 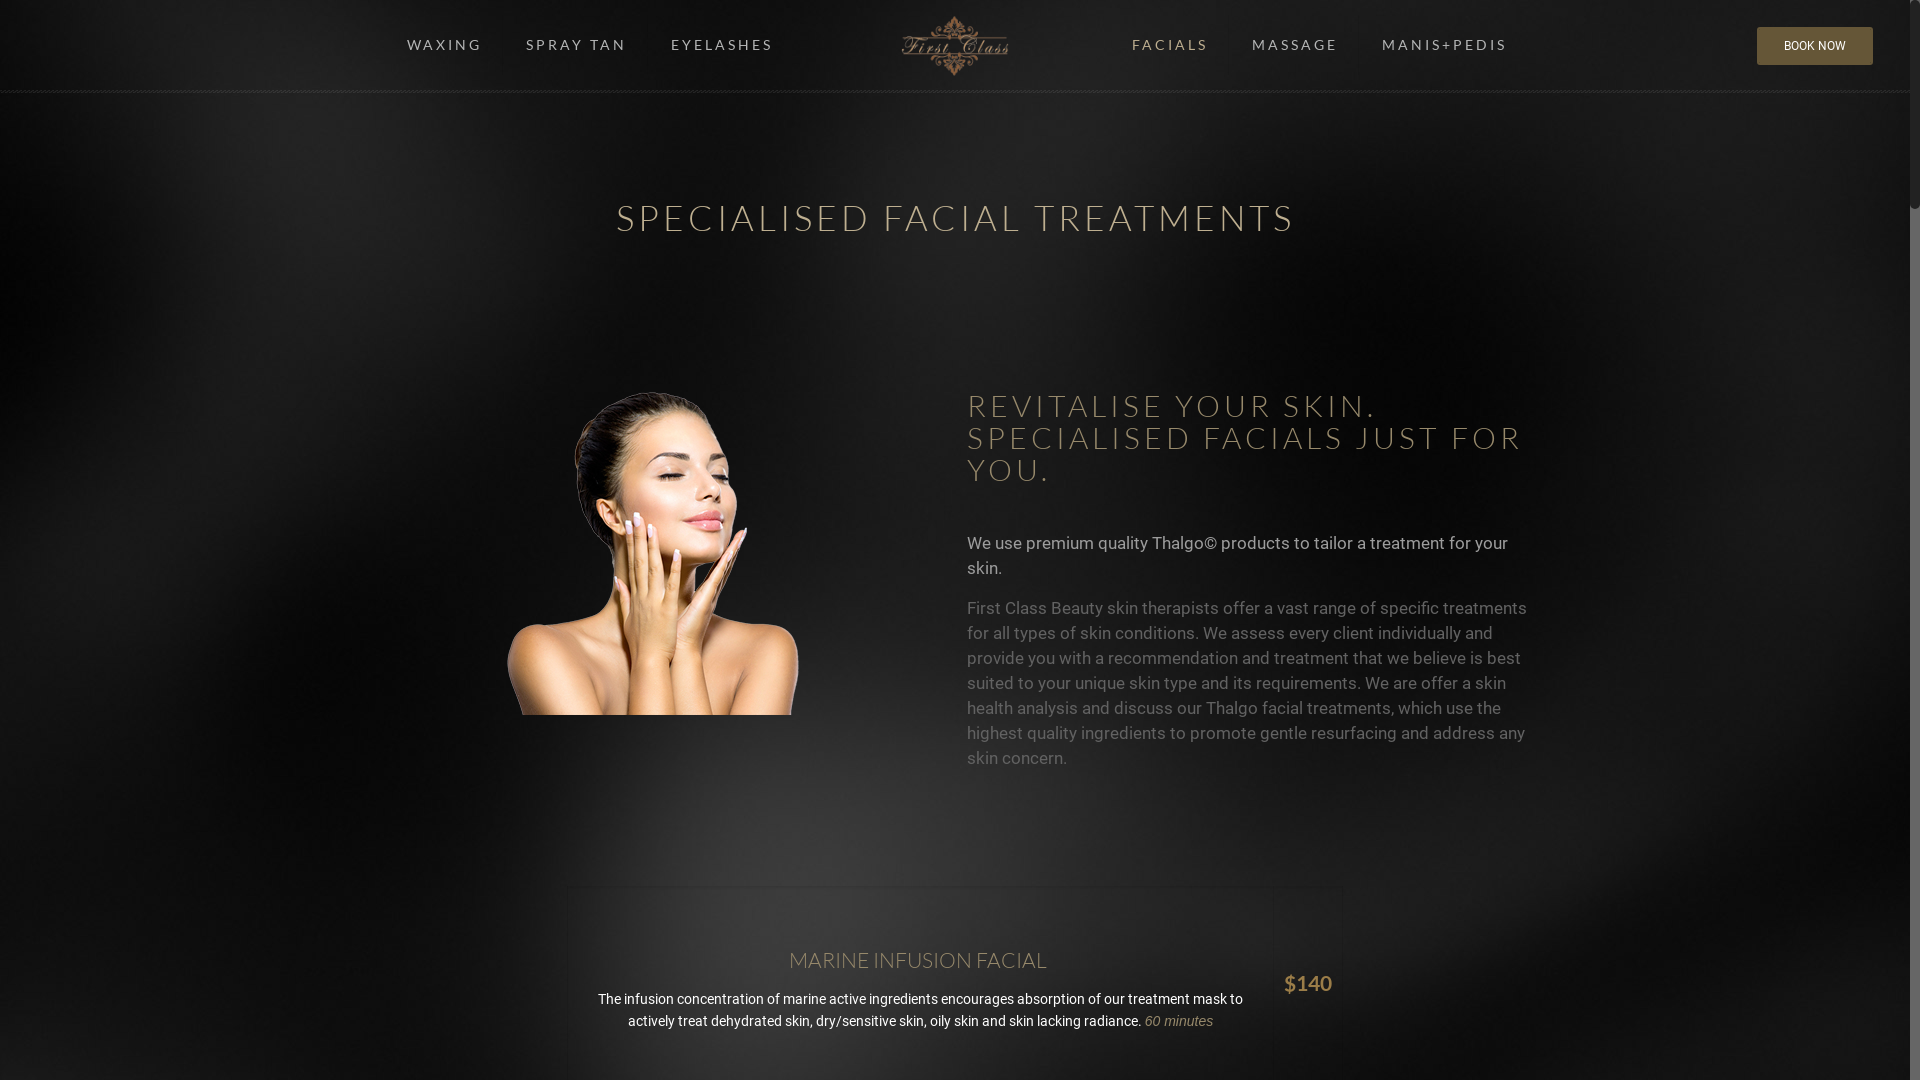 I want to click on EYELASHES, so click(x=722, y=45).